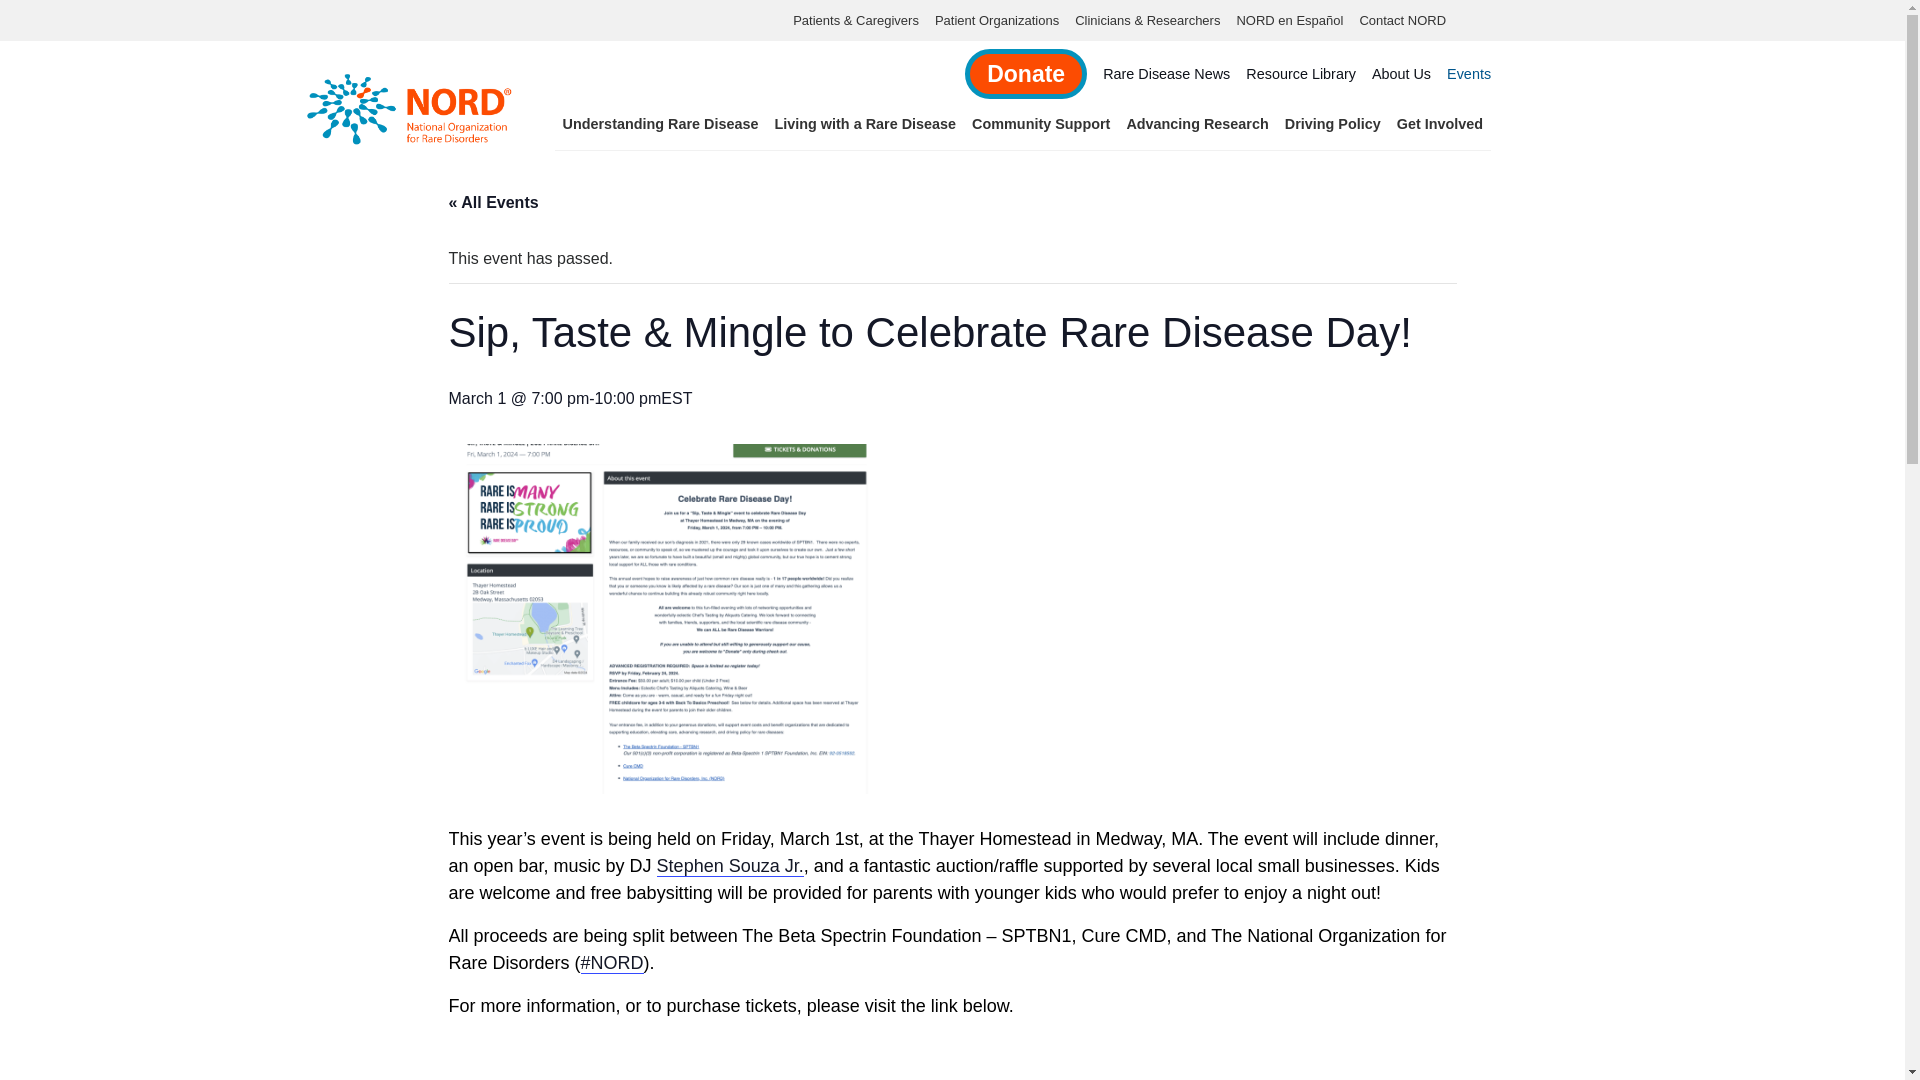 The image size is (1920, 1080). What do you see at coordinates (1469, 74) in the screenshot?
I see `Events` at bounding box center [1469, 74].